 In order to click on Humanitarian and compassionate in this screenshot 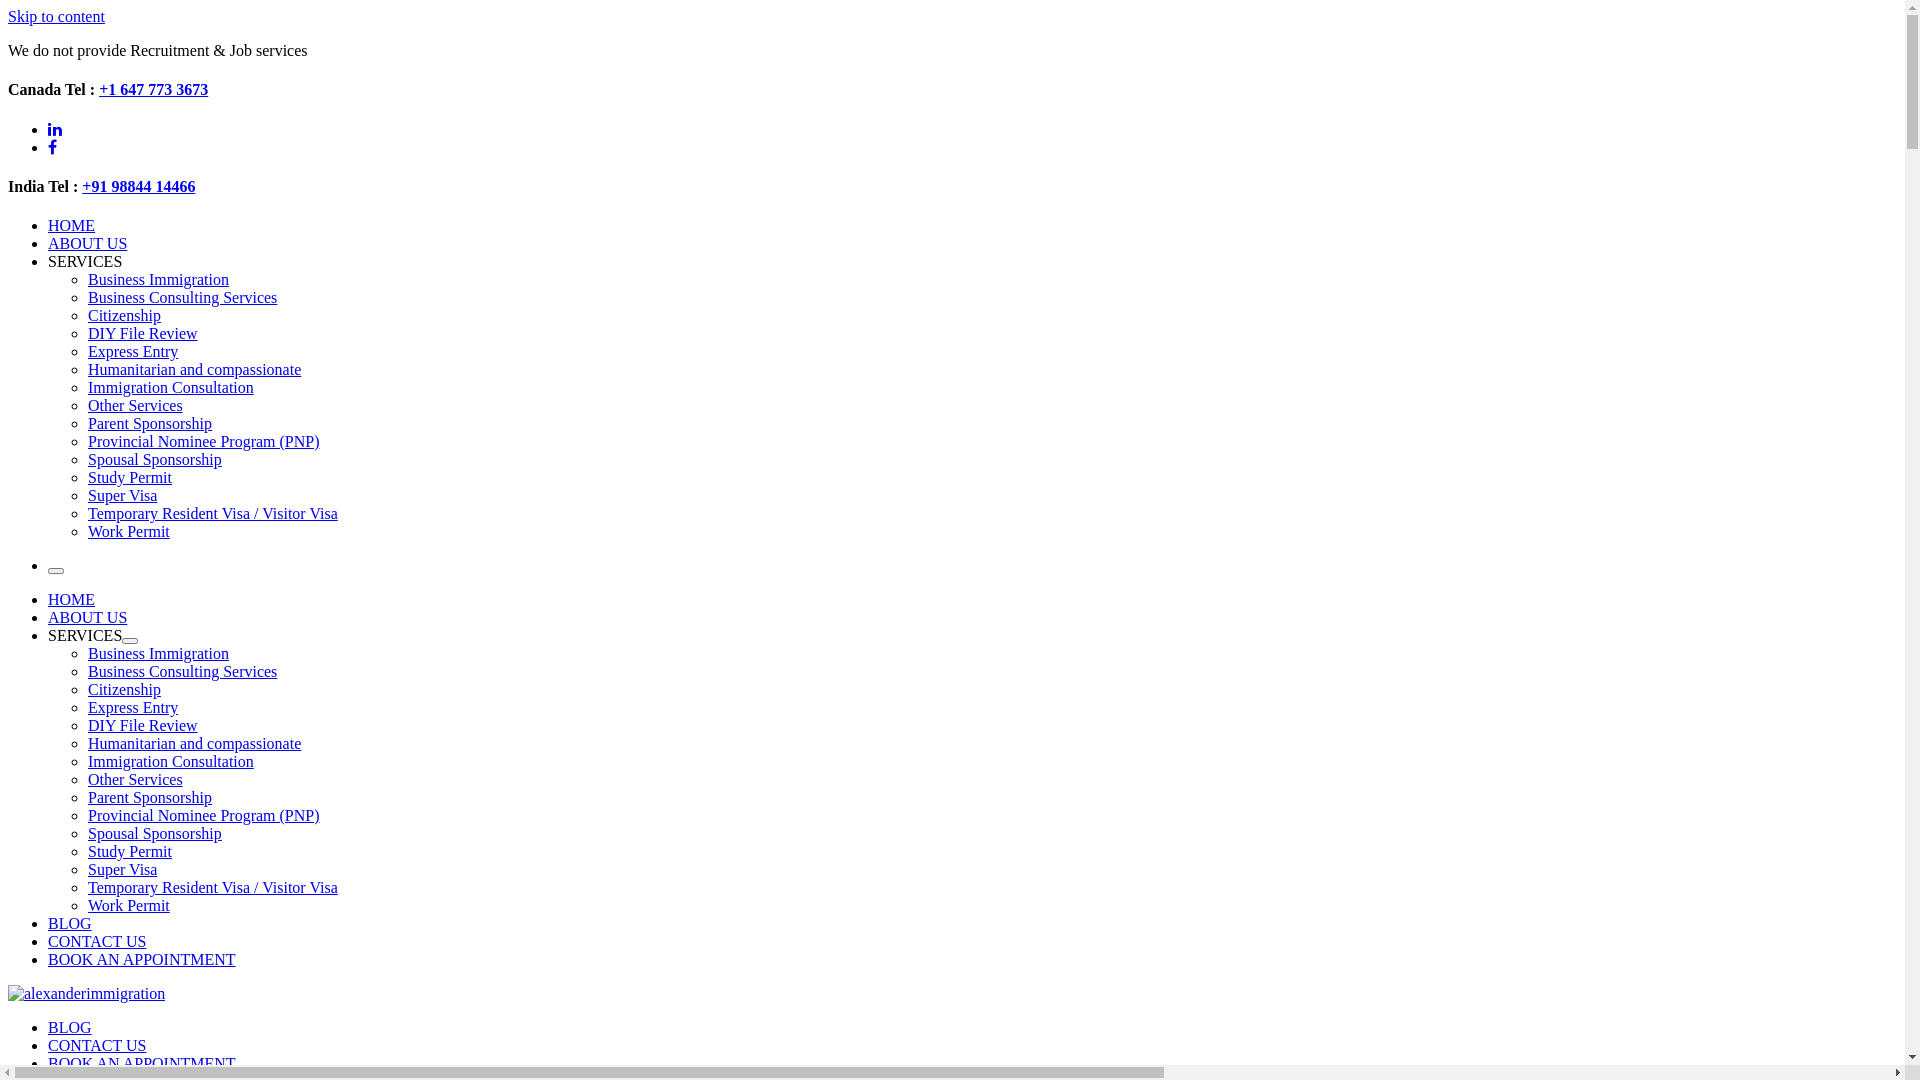, I will do `click(194, 370)`.